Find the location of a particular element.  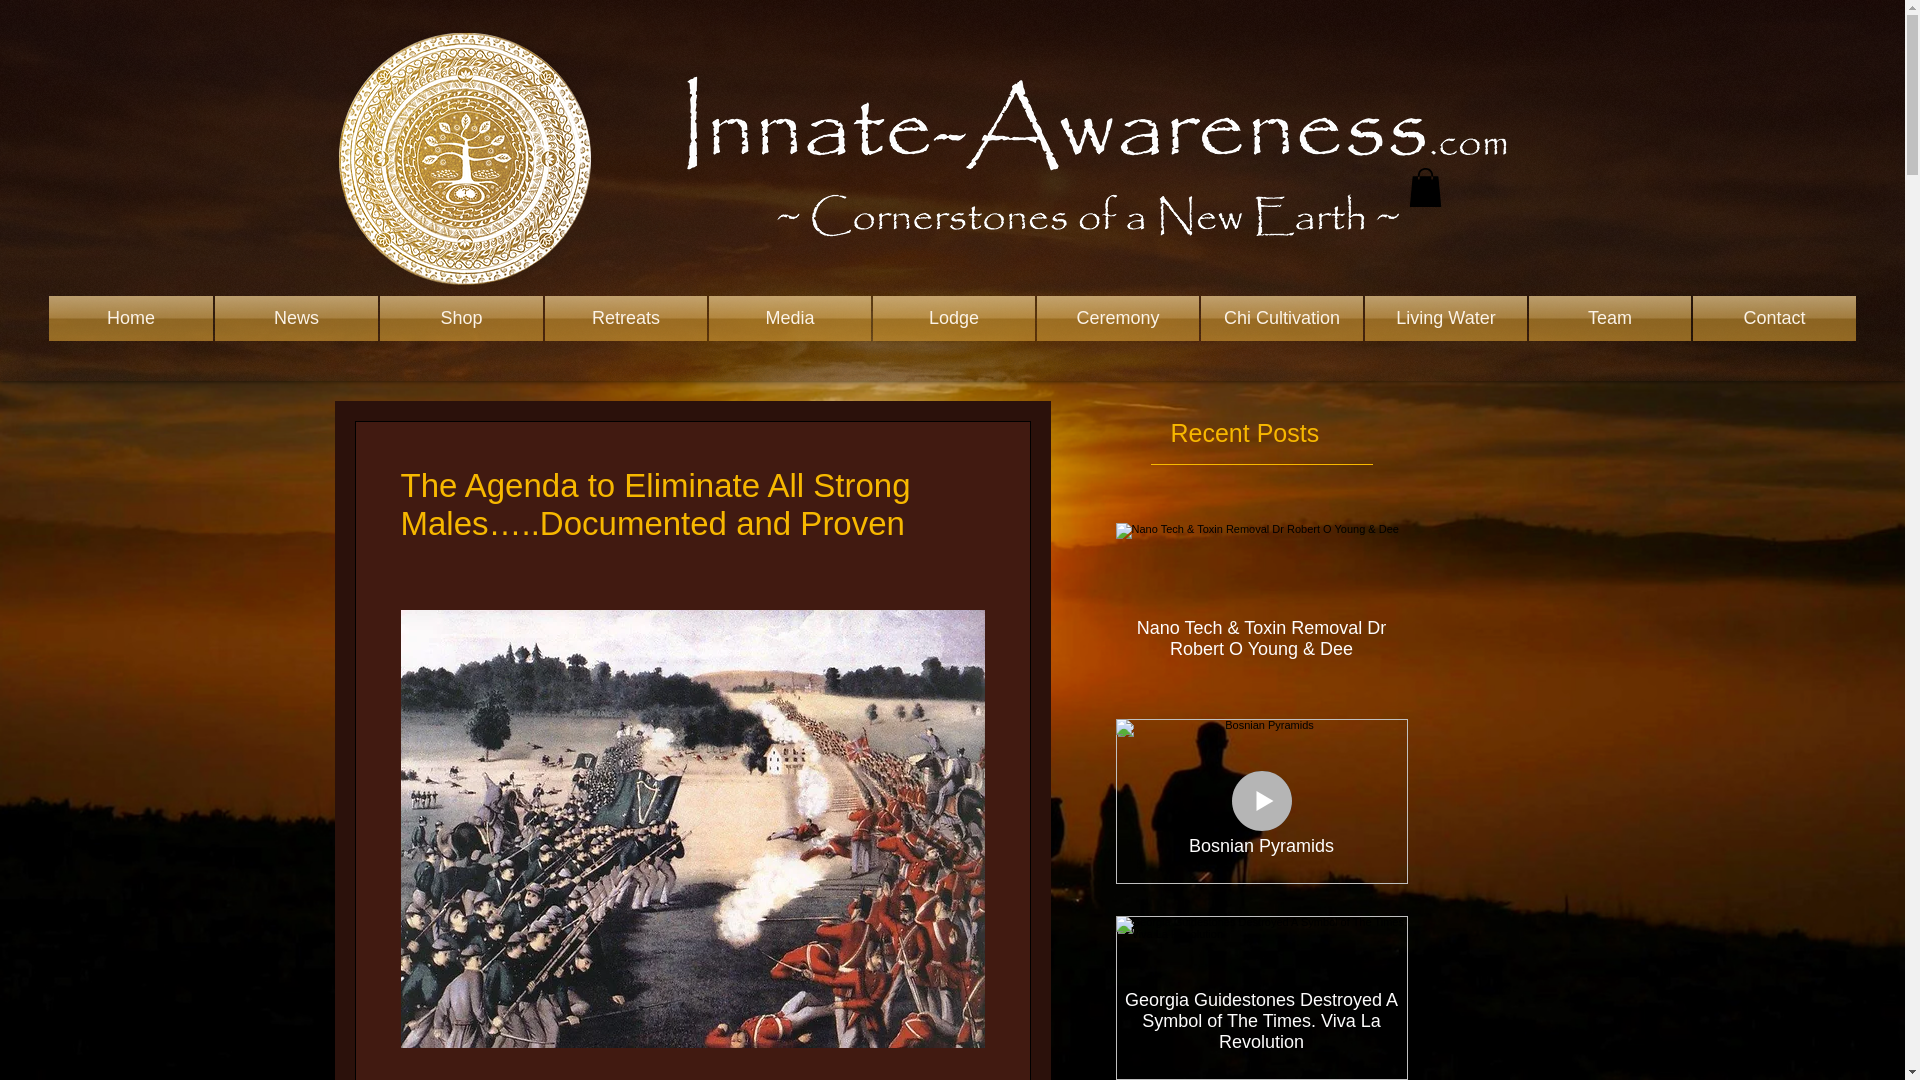

Shop is located at coordinates (460, 318).